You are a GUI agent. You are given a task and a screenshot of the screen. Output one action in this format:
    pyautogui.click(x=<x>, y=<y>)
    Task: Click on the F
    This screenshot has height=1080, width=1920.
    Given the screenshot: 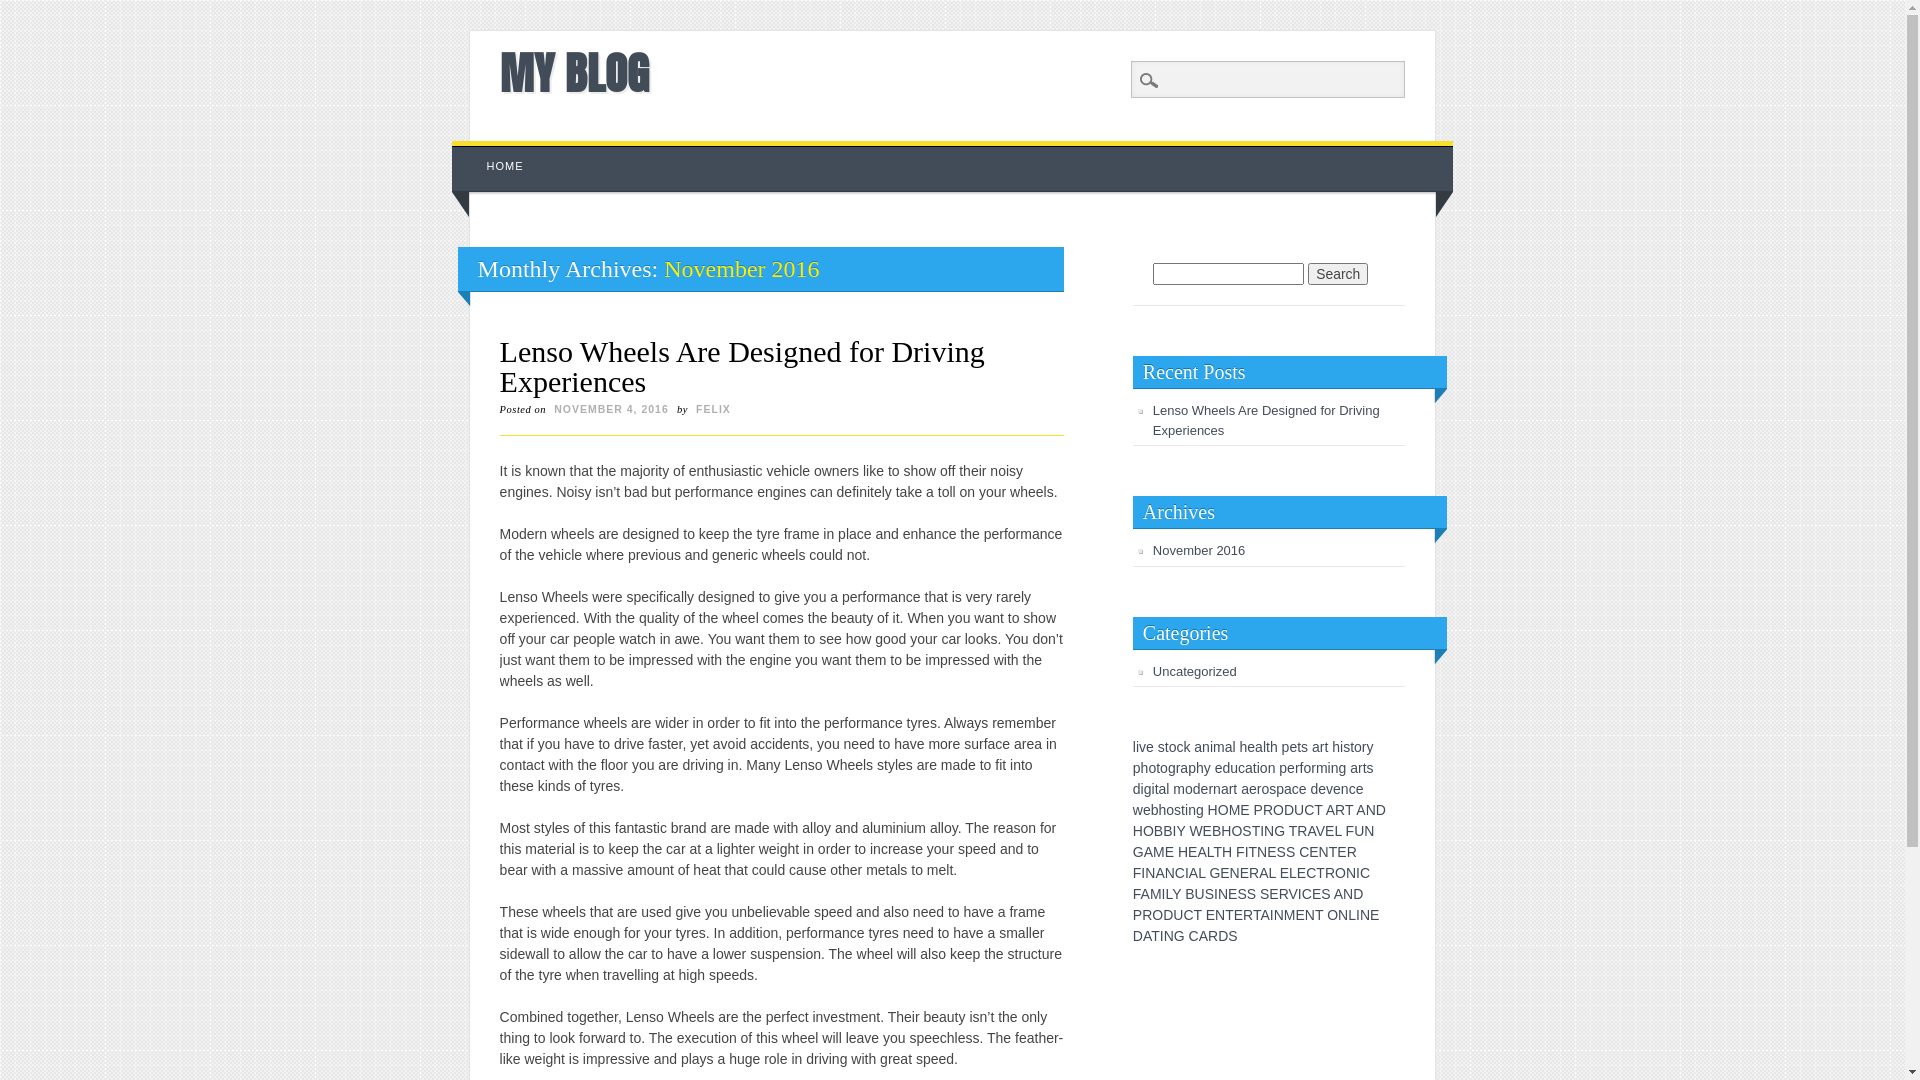 What is the action you would take?
    pyautogui.click(x=1138, y=873)
    